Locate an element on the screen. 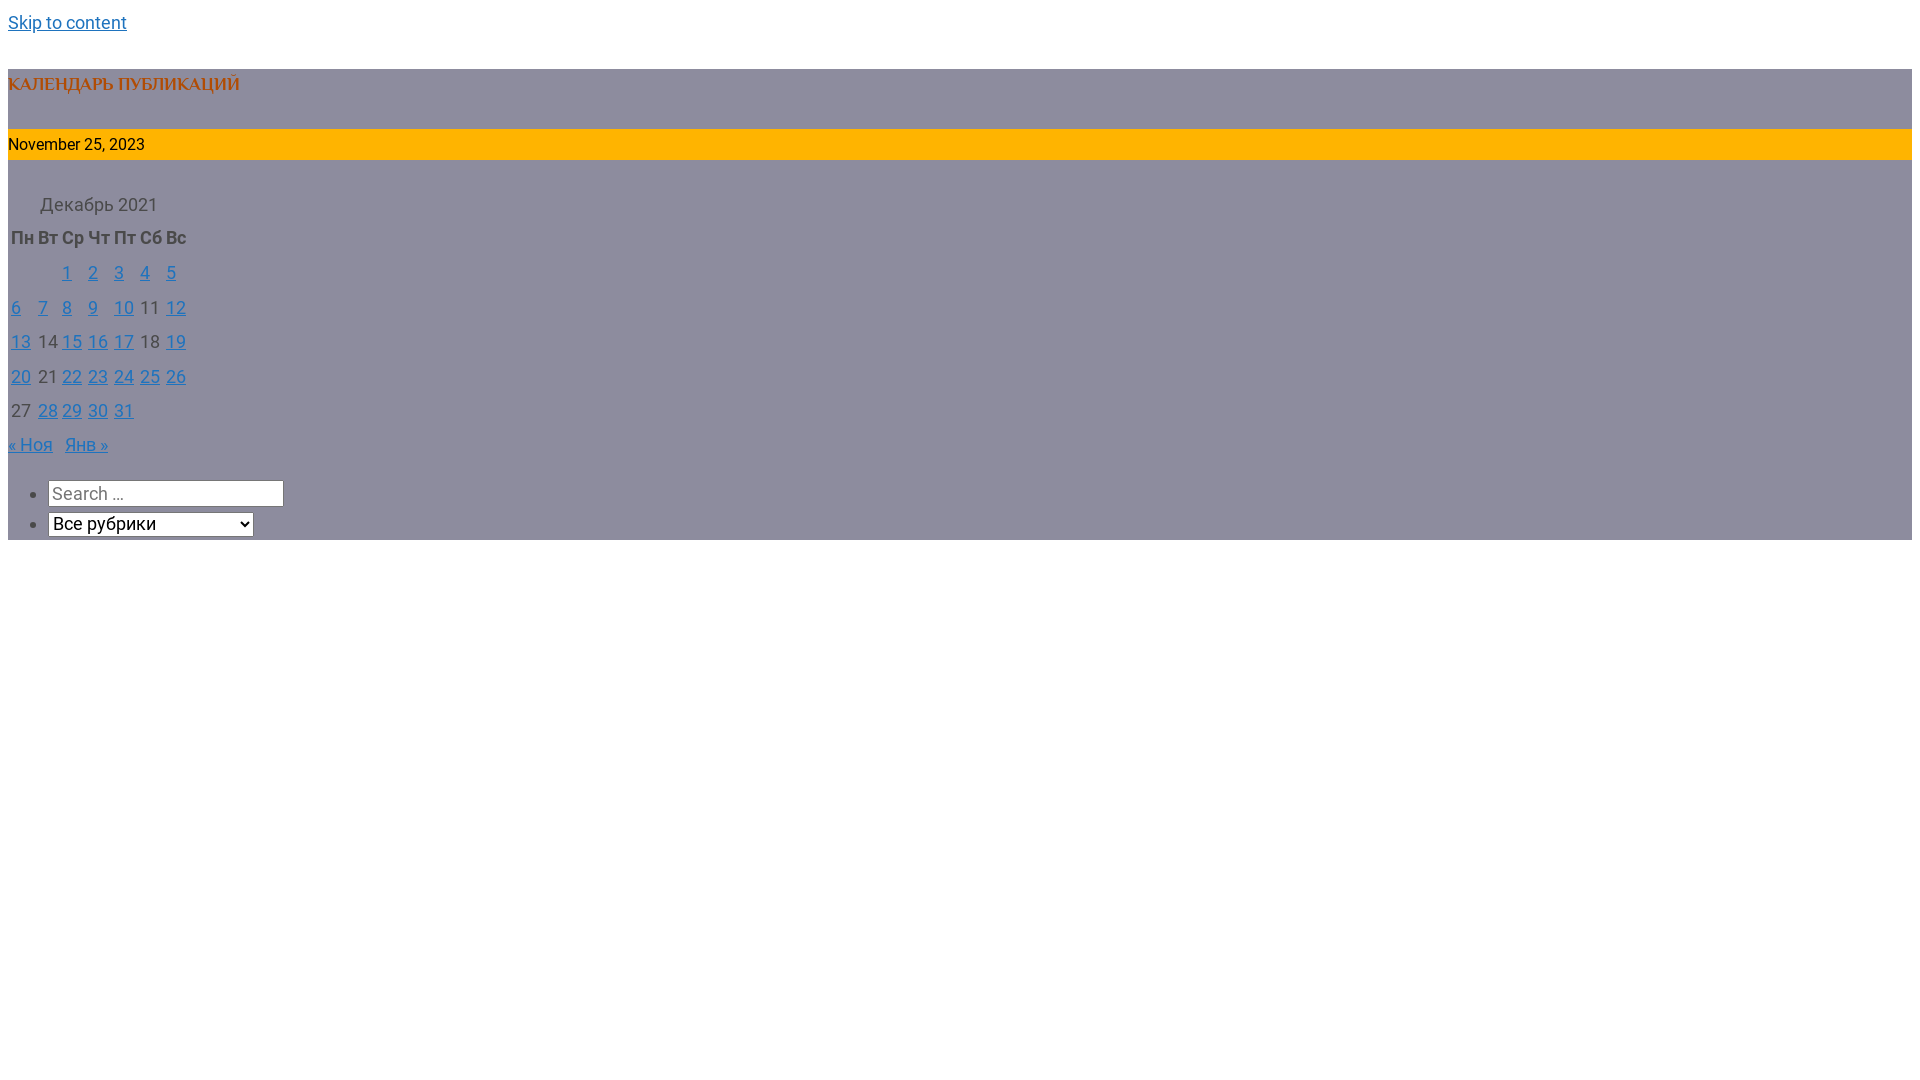 This screenshot has height=1080, width=1920. 4 is located at coordinates (145, 272).